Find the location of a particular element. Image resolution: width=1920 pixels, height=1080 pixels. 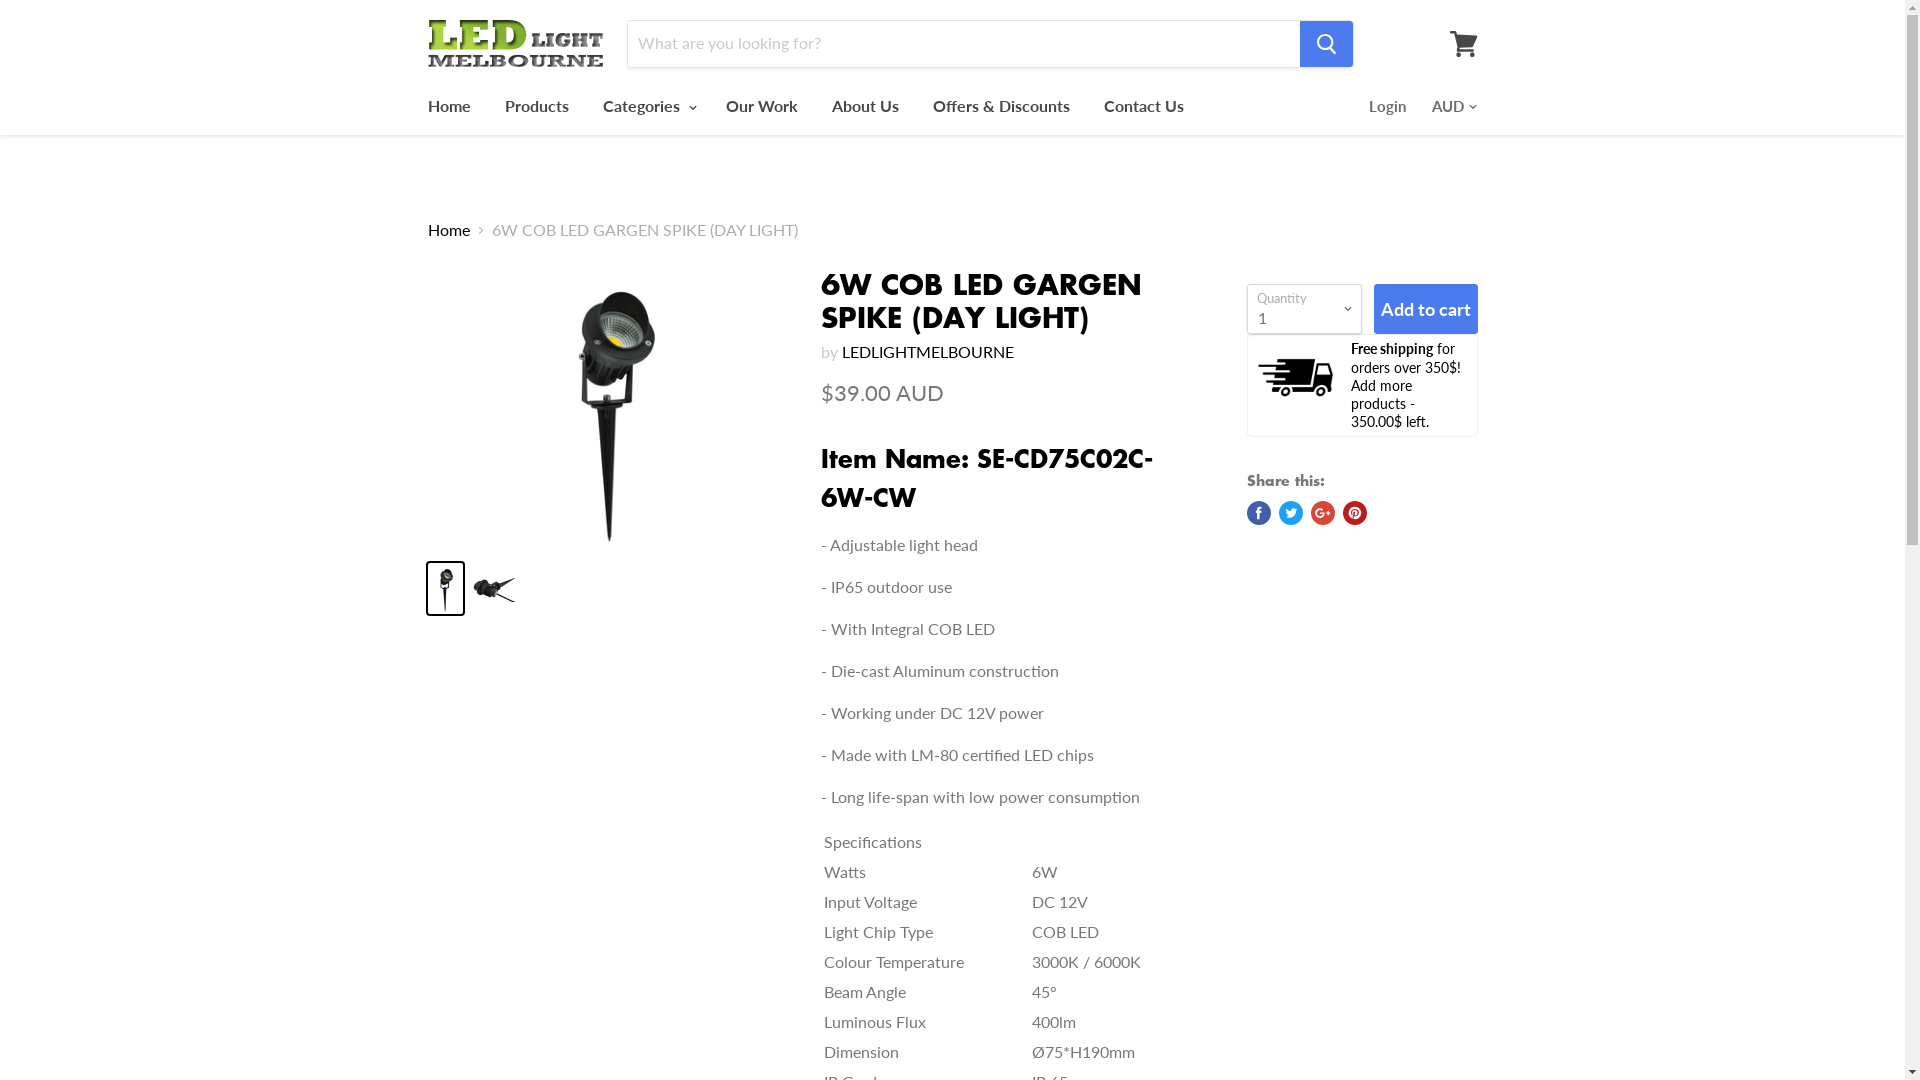

Login is located at coordinates (1386, 106).